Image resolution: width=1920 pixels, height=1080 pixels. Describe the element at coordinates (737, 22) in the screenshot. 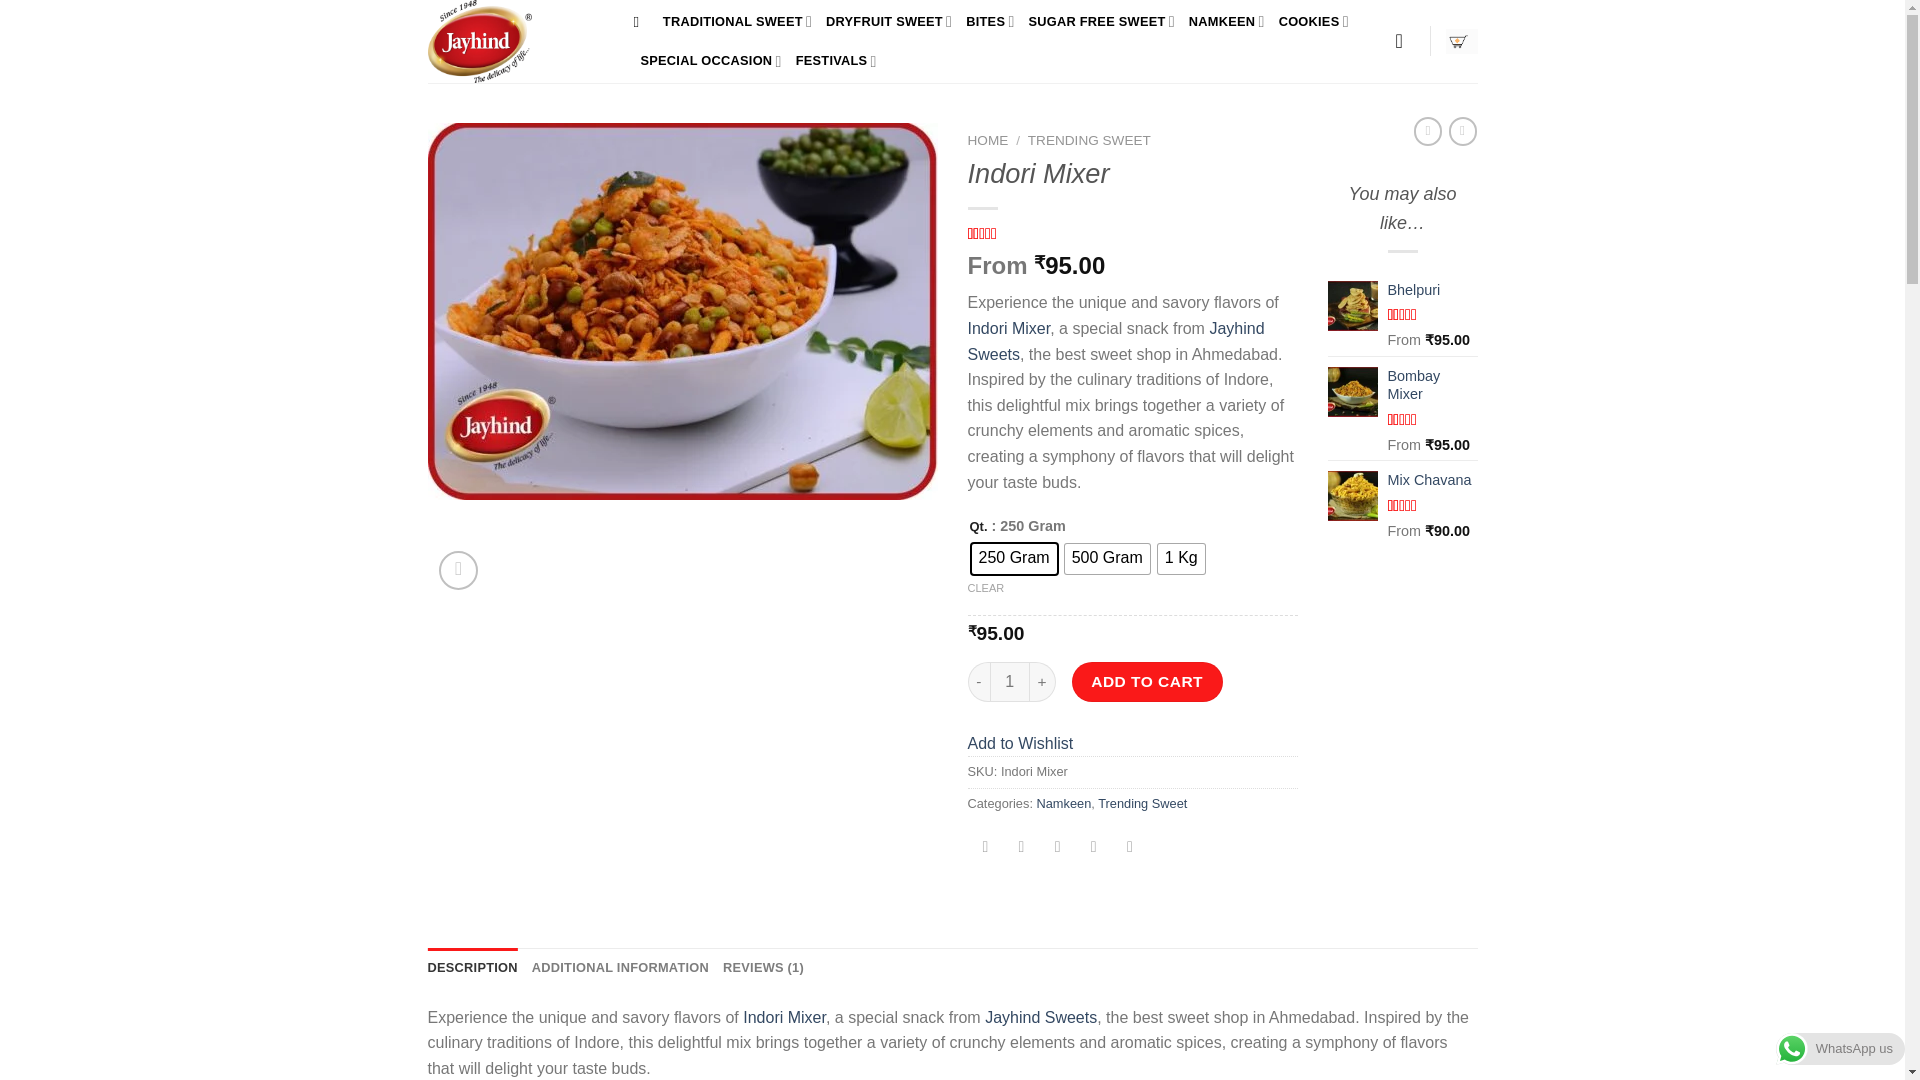

I see `TRADITIONAL SWEET` at that location.